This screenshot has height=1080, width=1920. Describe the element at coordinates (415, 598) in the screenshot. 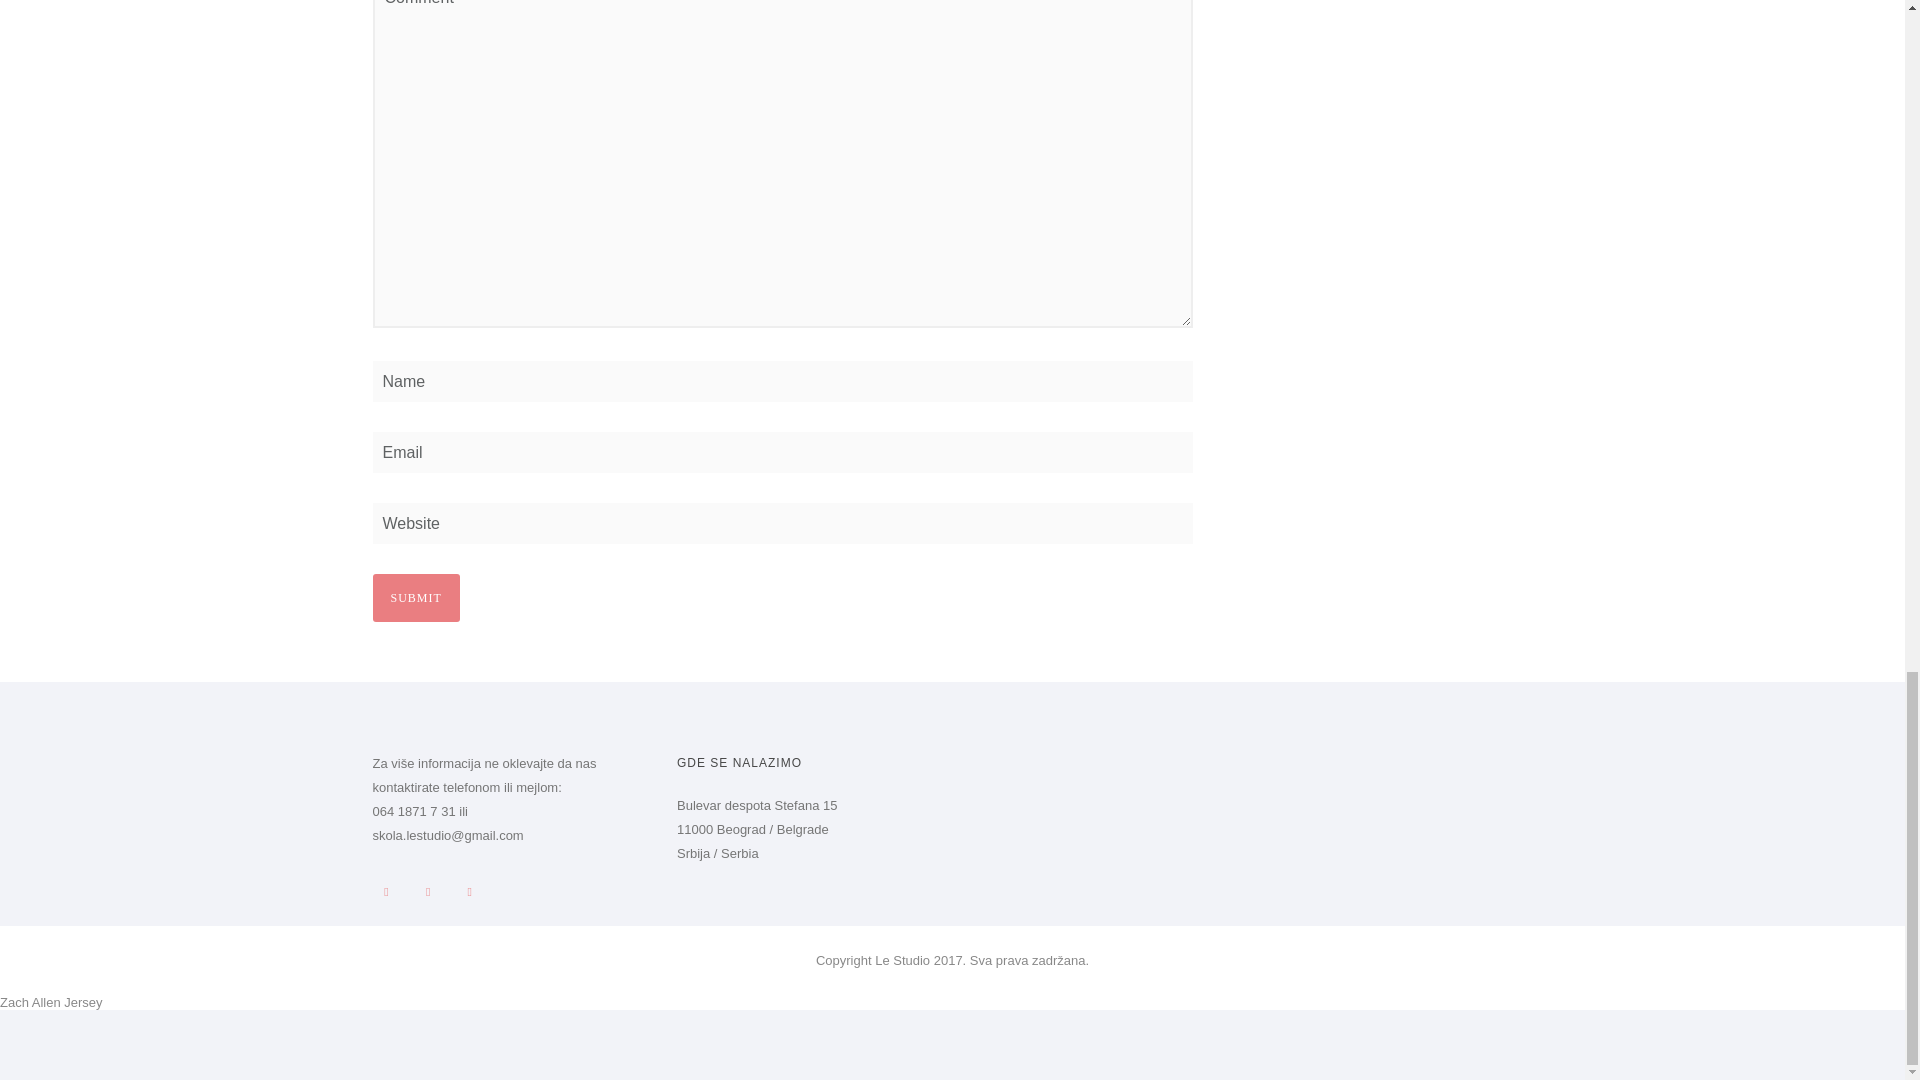

I see `Submit` at that location.